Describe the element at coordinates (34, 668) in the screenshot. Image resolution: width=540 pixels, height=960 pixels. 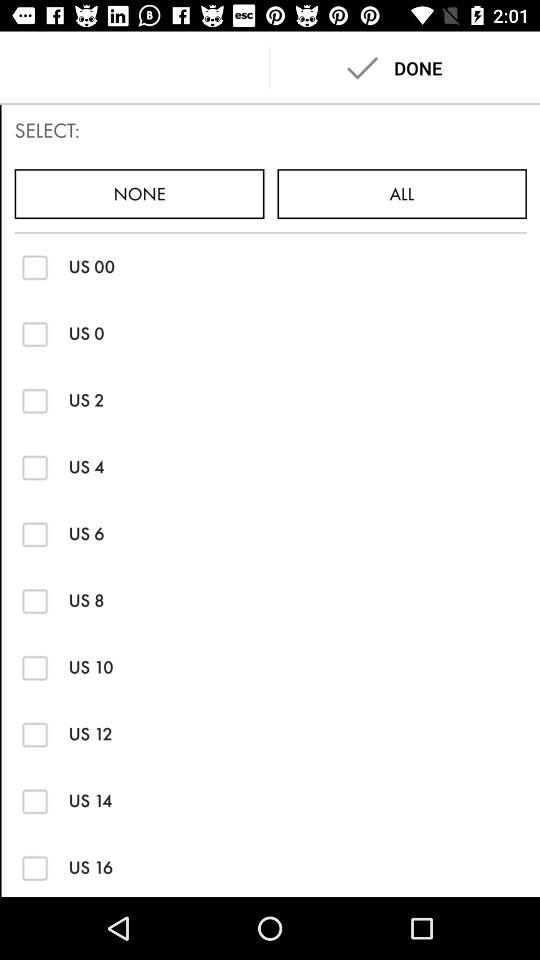
I see `select size 10 option` at that location.